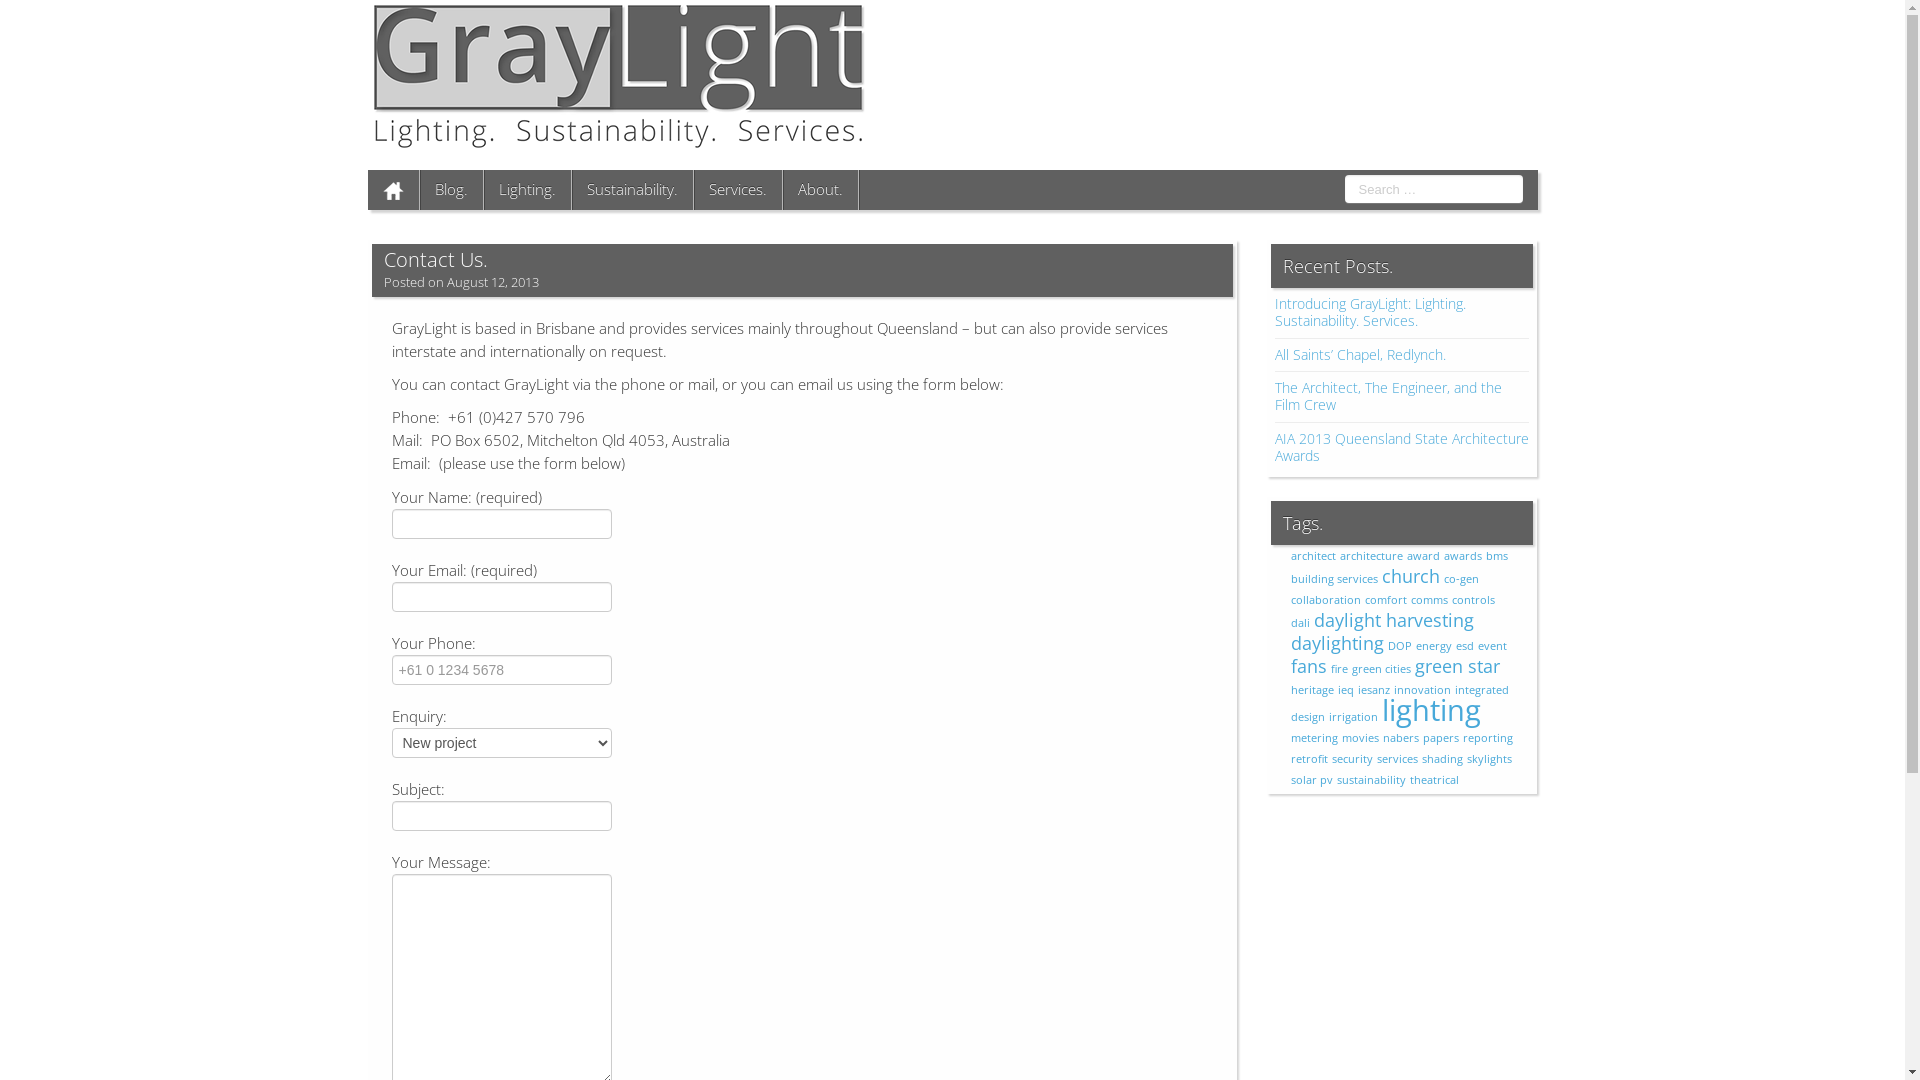 The height and width of the screenshot is (1080, 1920). What do you see at coordinates (1490, 759) in the screenshot?
I see `skylights` at bounding box center [1490, 759].